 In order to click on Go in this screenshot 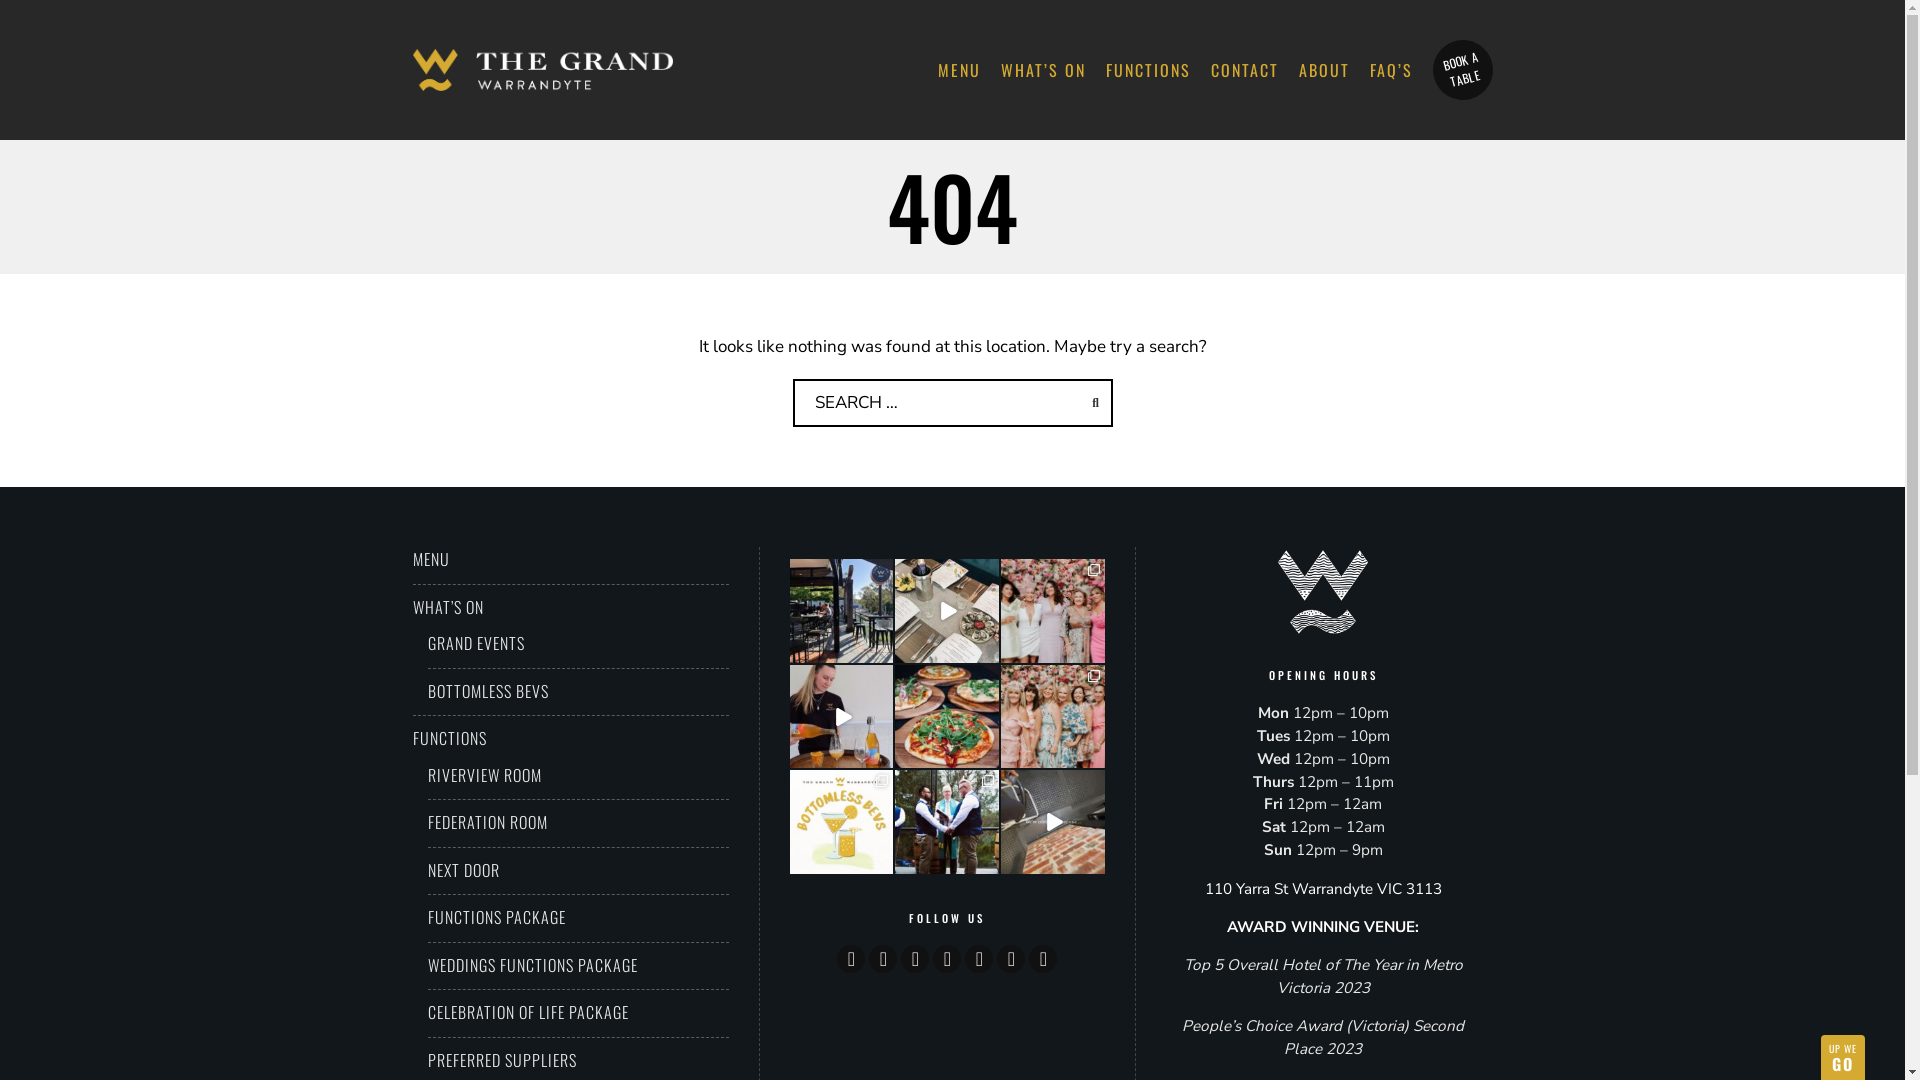, I will do `click(1095, 403)`.